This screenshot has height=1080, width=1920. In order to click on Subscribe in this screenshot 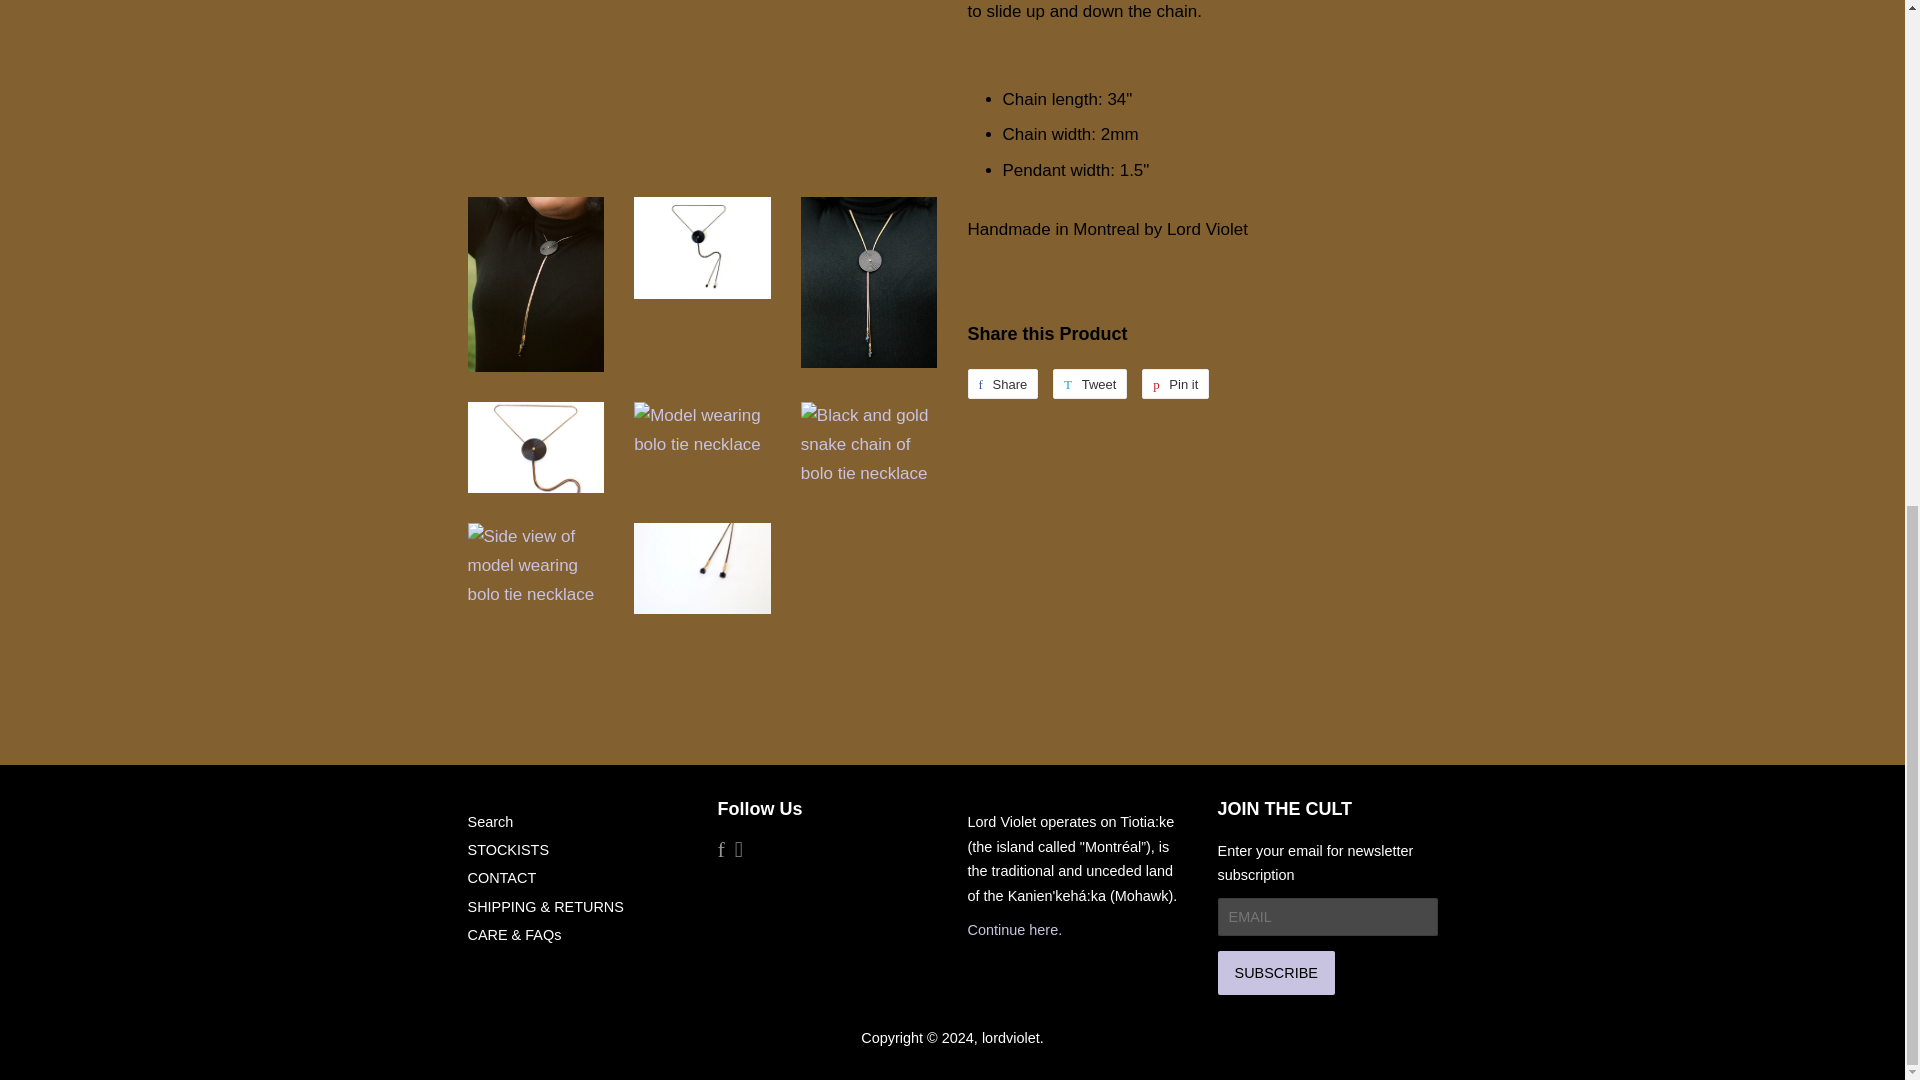, I will do `click(1276, 972)`.